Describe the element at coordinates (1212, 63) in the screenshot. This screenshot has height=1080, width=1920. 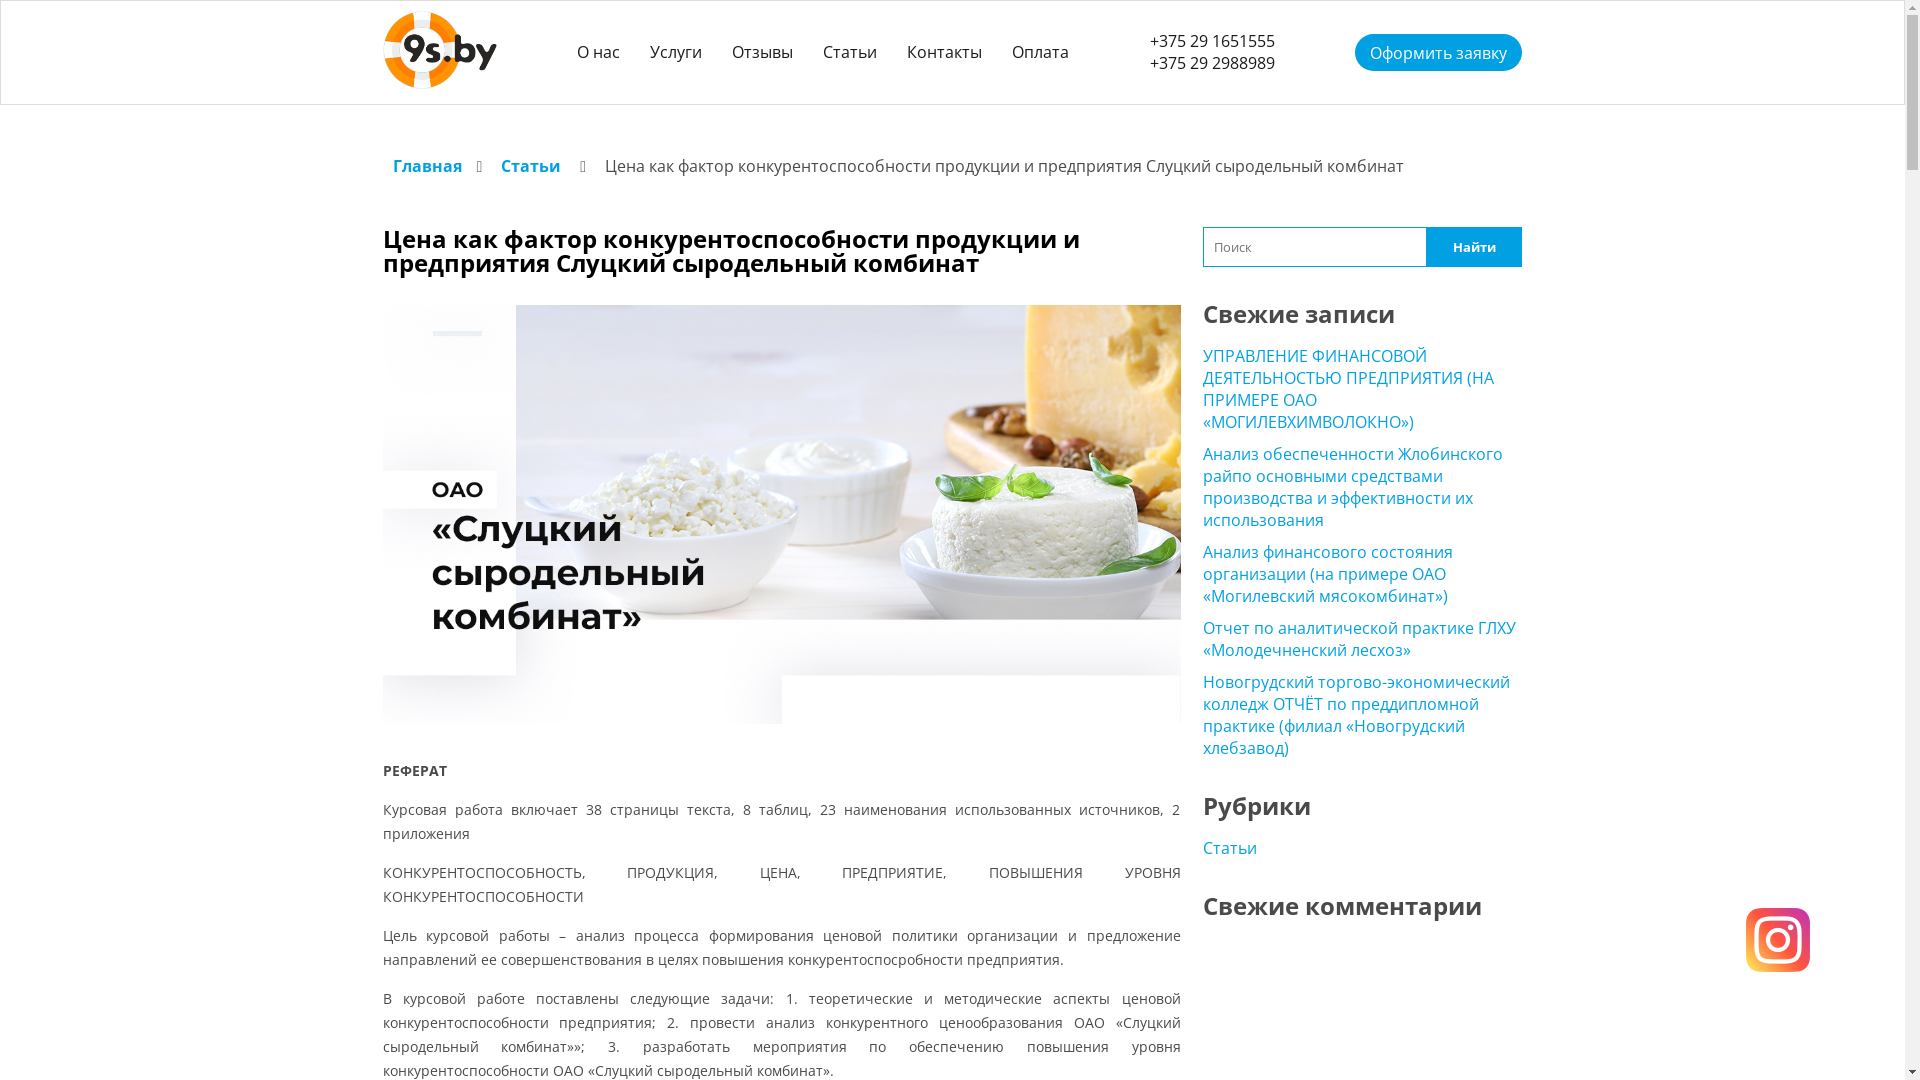
I see `+375 29 2988989` at that location.